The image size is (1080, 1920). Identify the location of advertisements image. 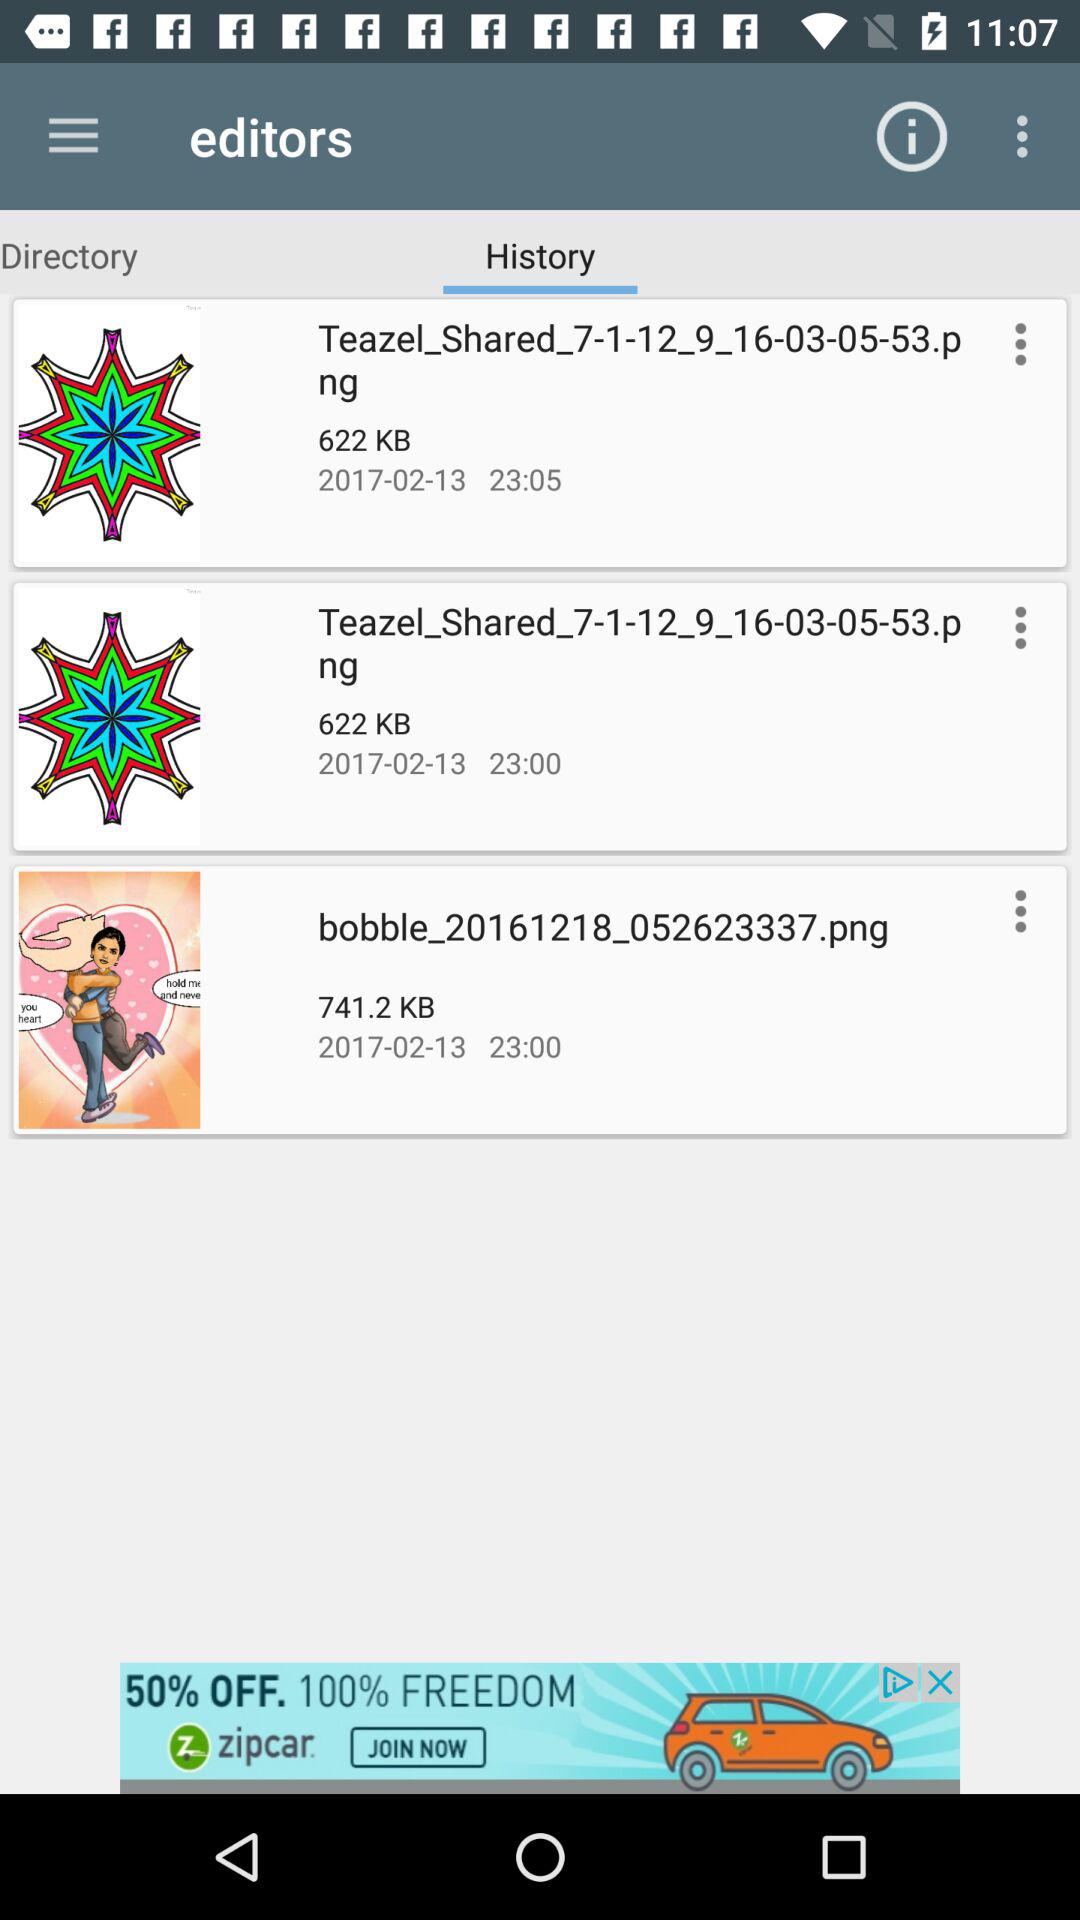
(540, 1728).